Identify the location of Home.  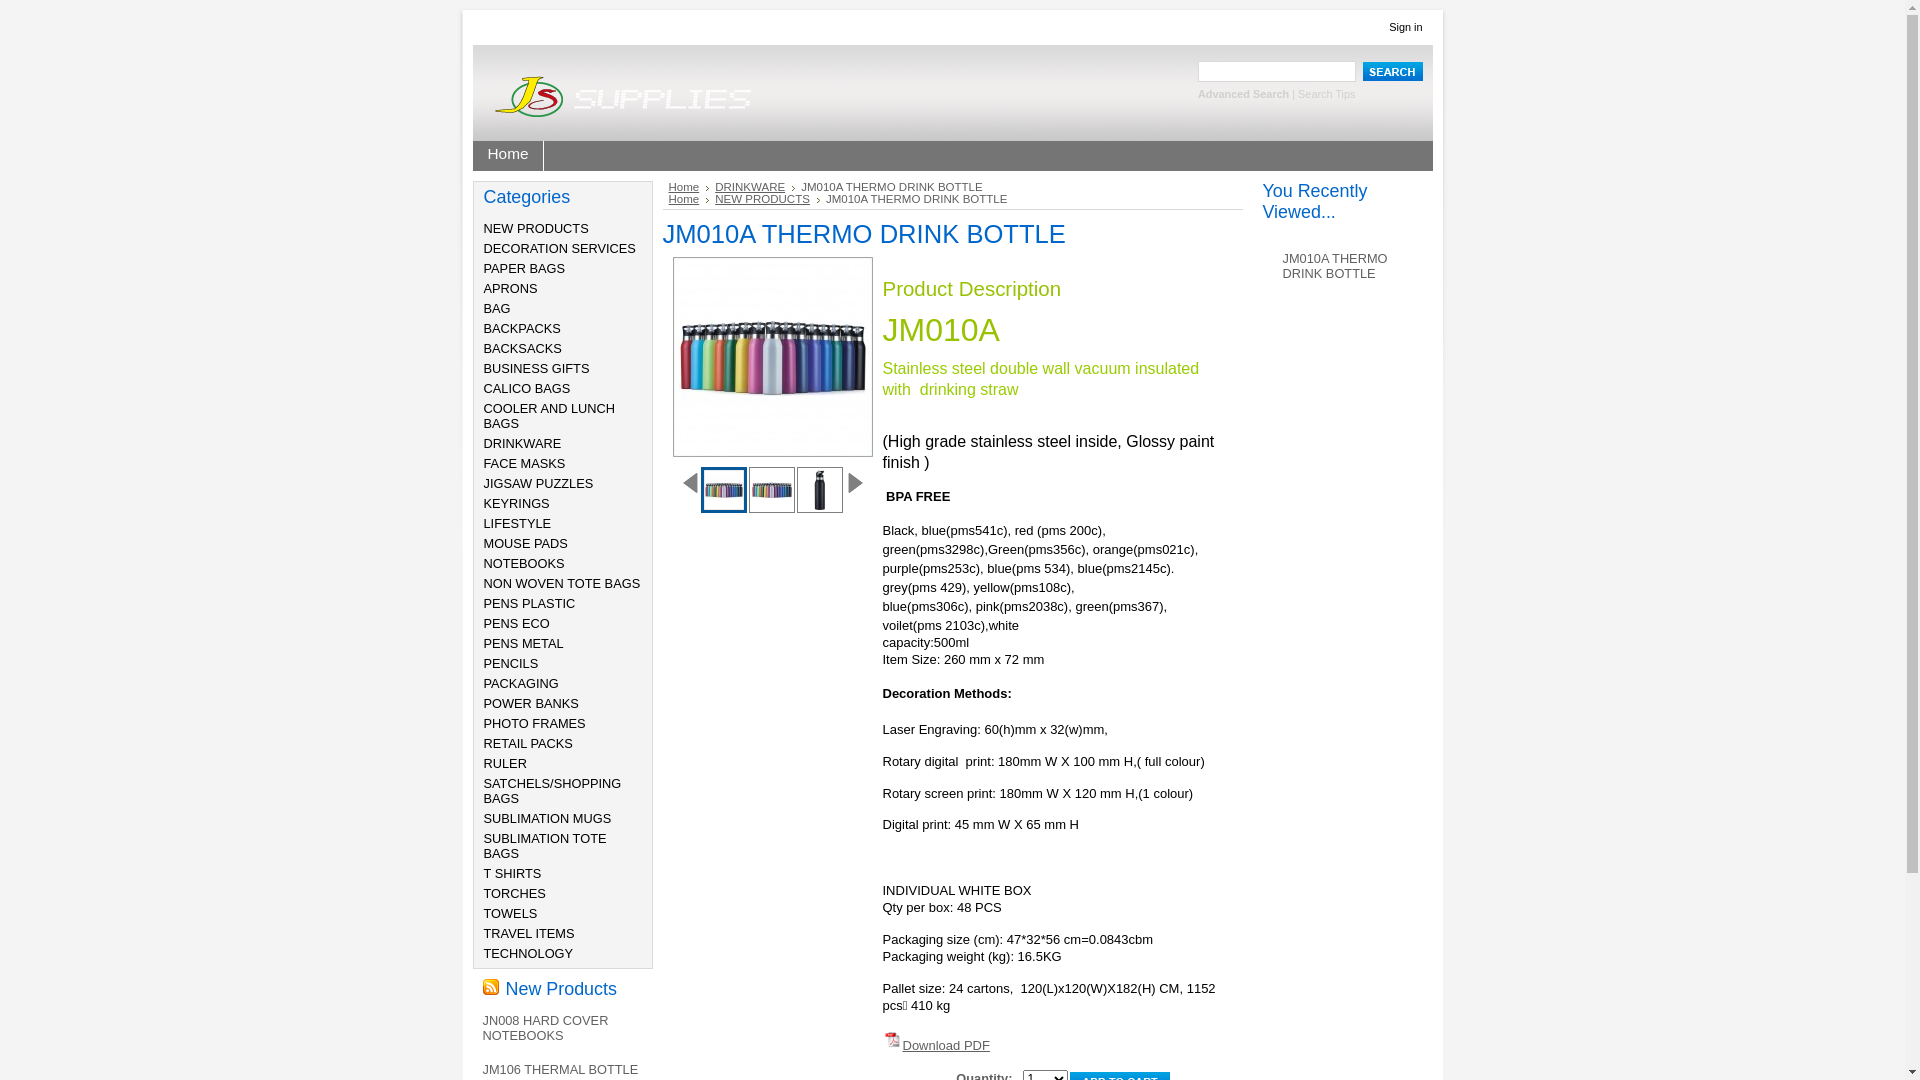
(508, 156).